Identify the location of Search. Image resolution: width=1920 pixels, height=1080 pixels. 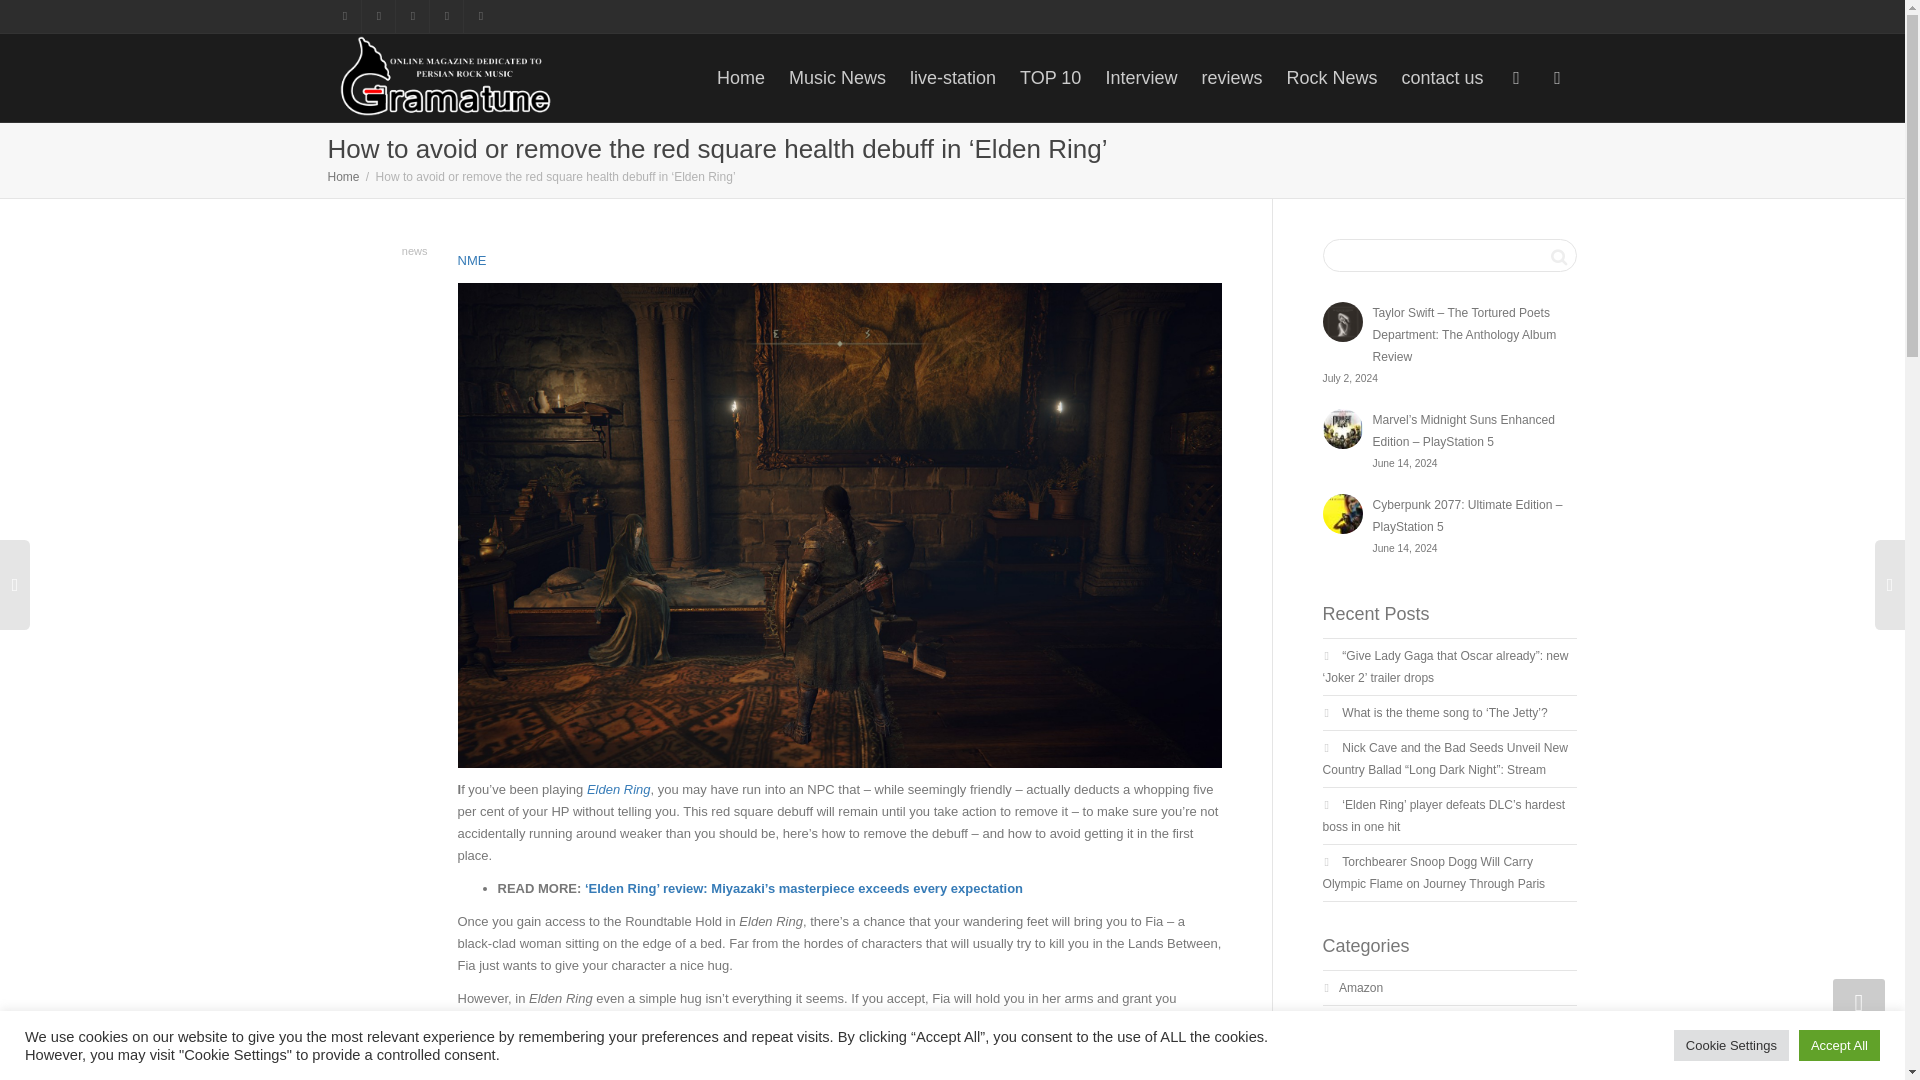
(1558, 256).